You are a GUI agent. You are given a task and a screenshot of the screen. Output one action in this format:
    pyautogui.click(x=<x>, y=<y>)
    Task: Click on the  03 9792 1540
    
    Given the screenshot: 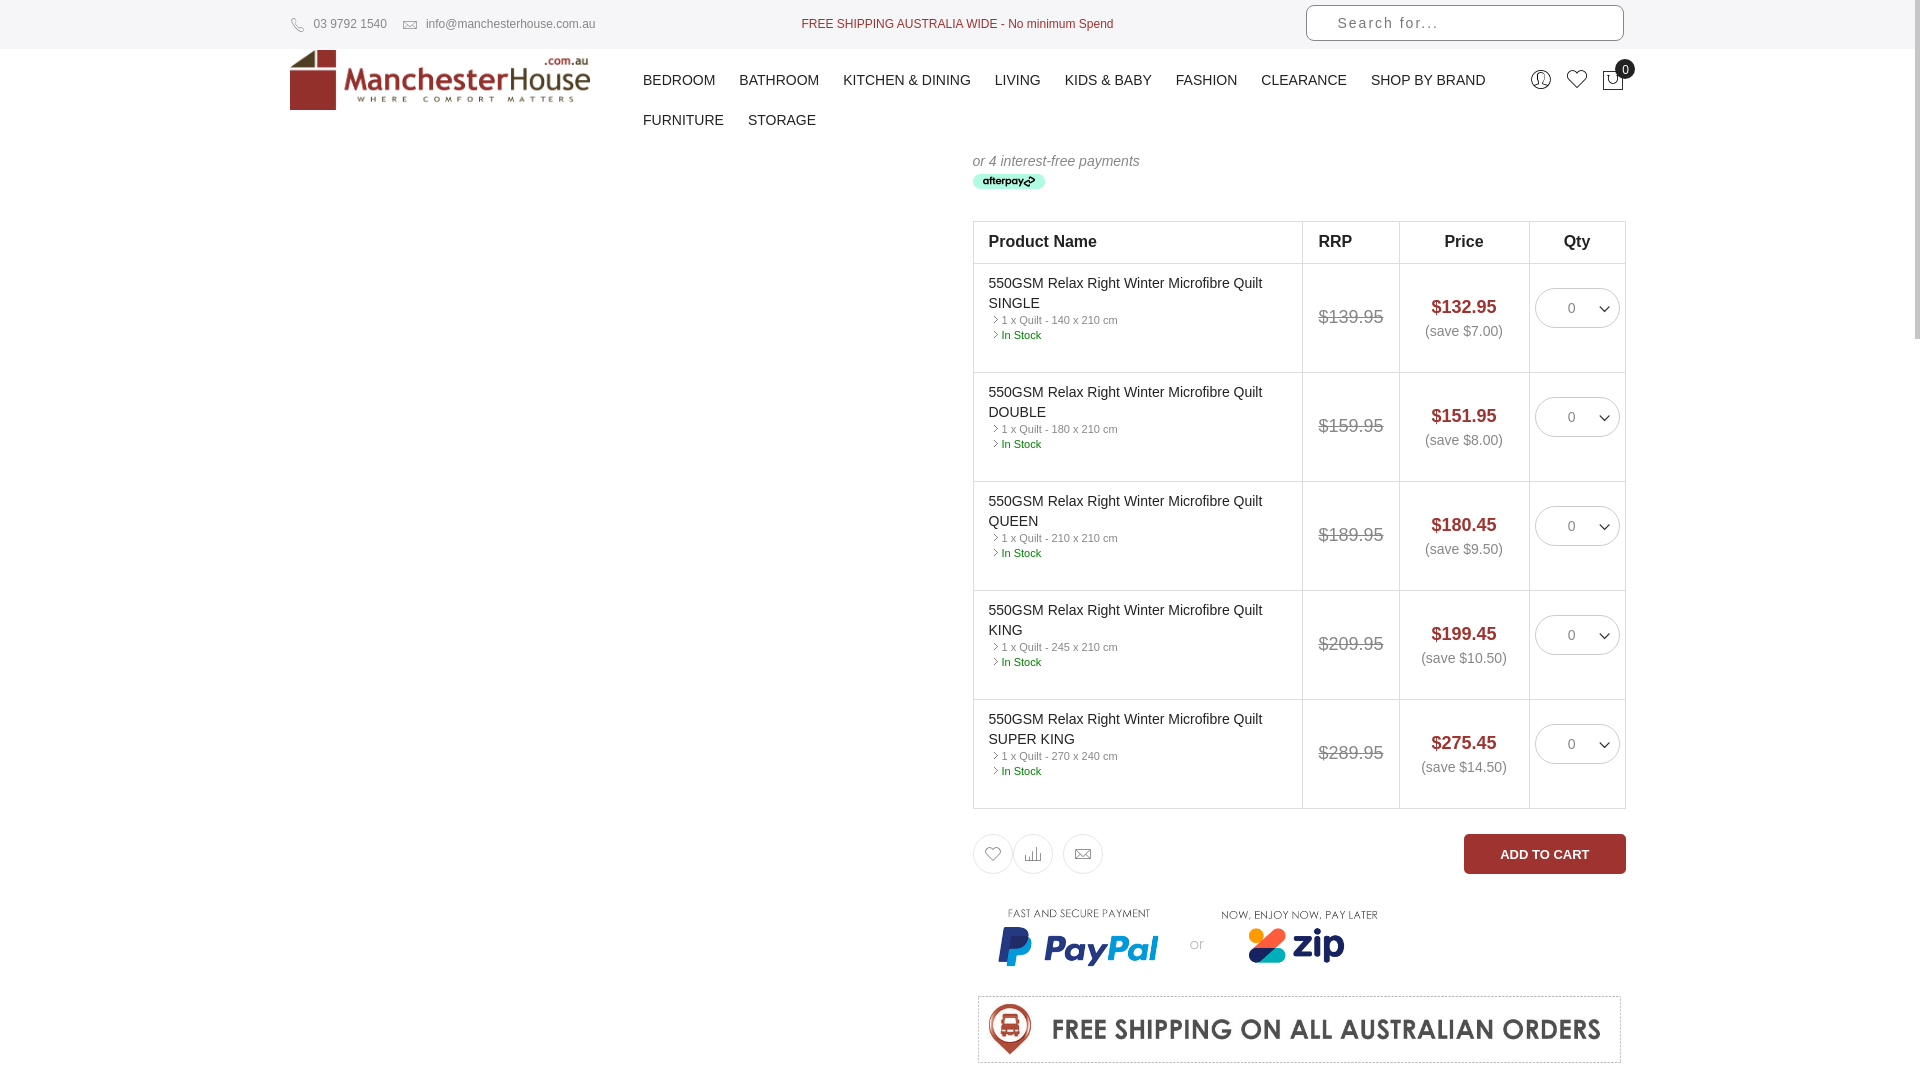 What is the action you would take?
    pyautogui.click(x=338, y=24)
    